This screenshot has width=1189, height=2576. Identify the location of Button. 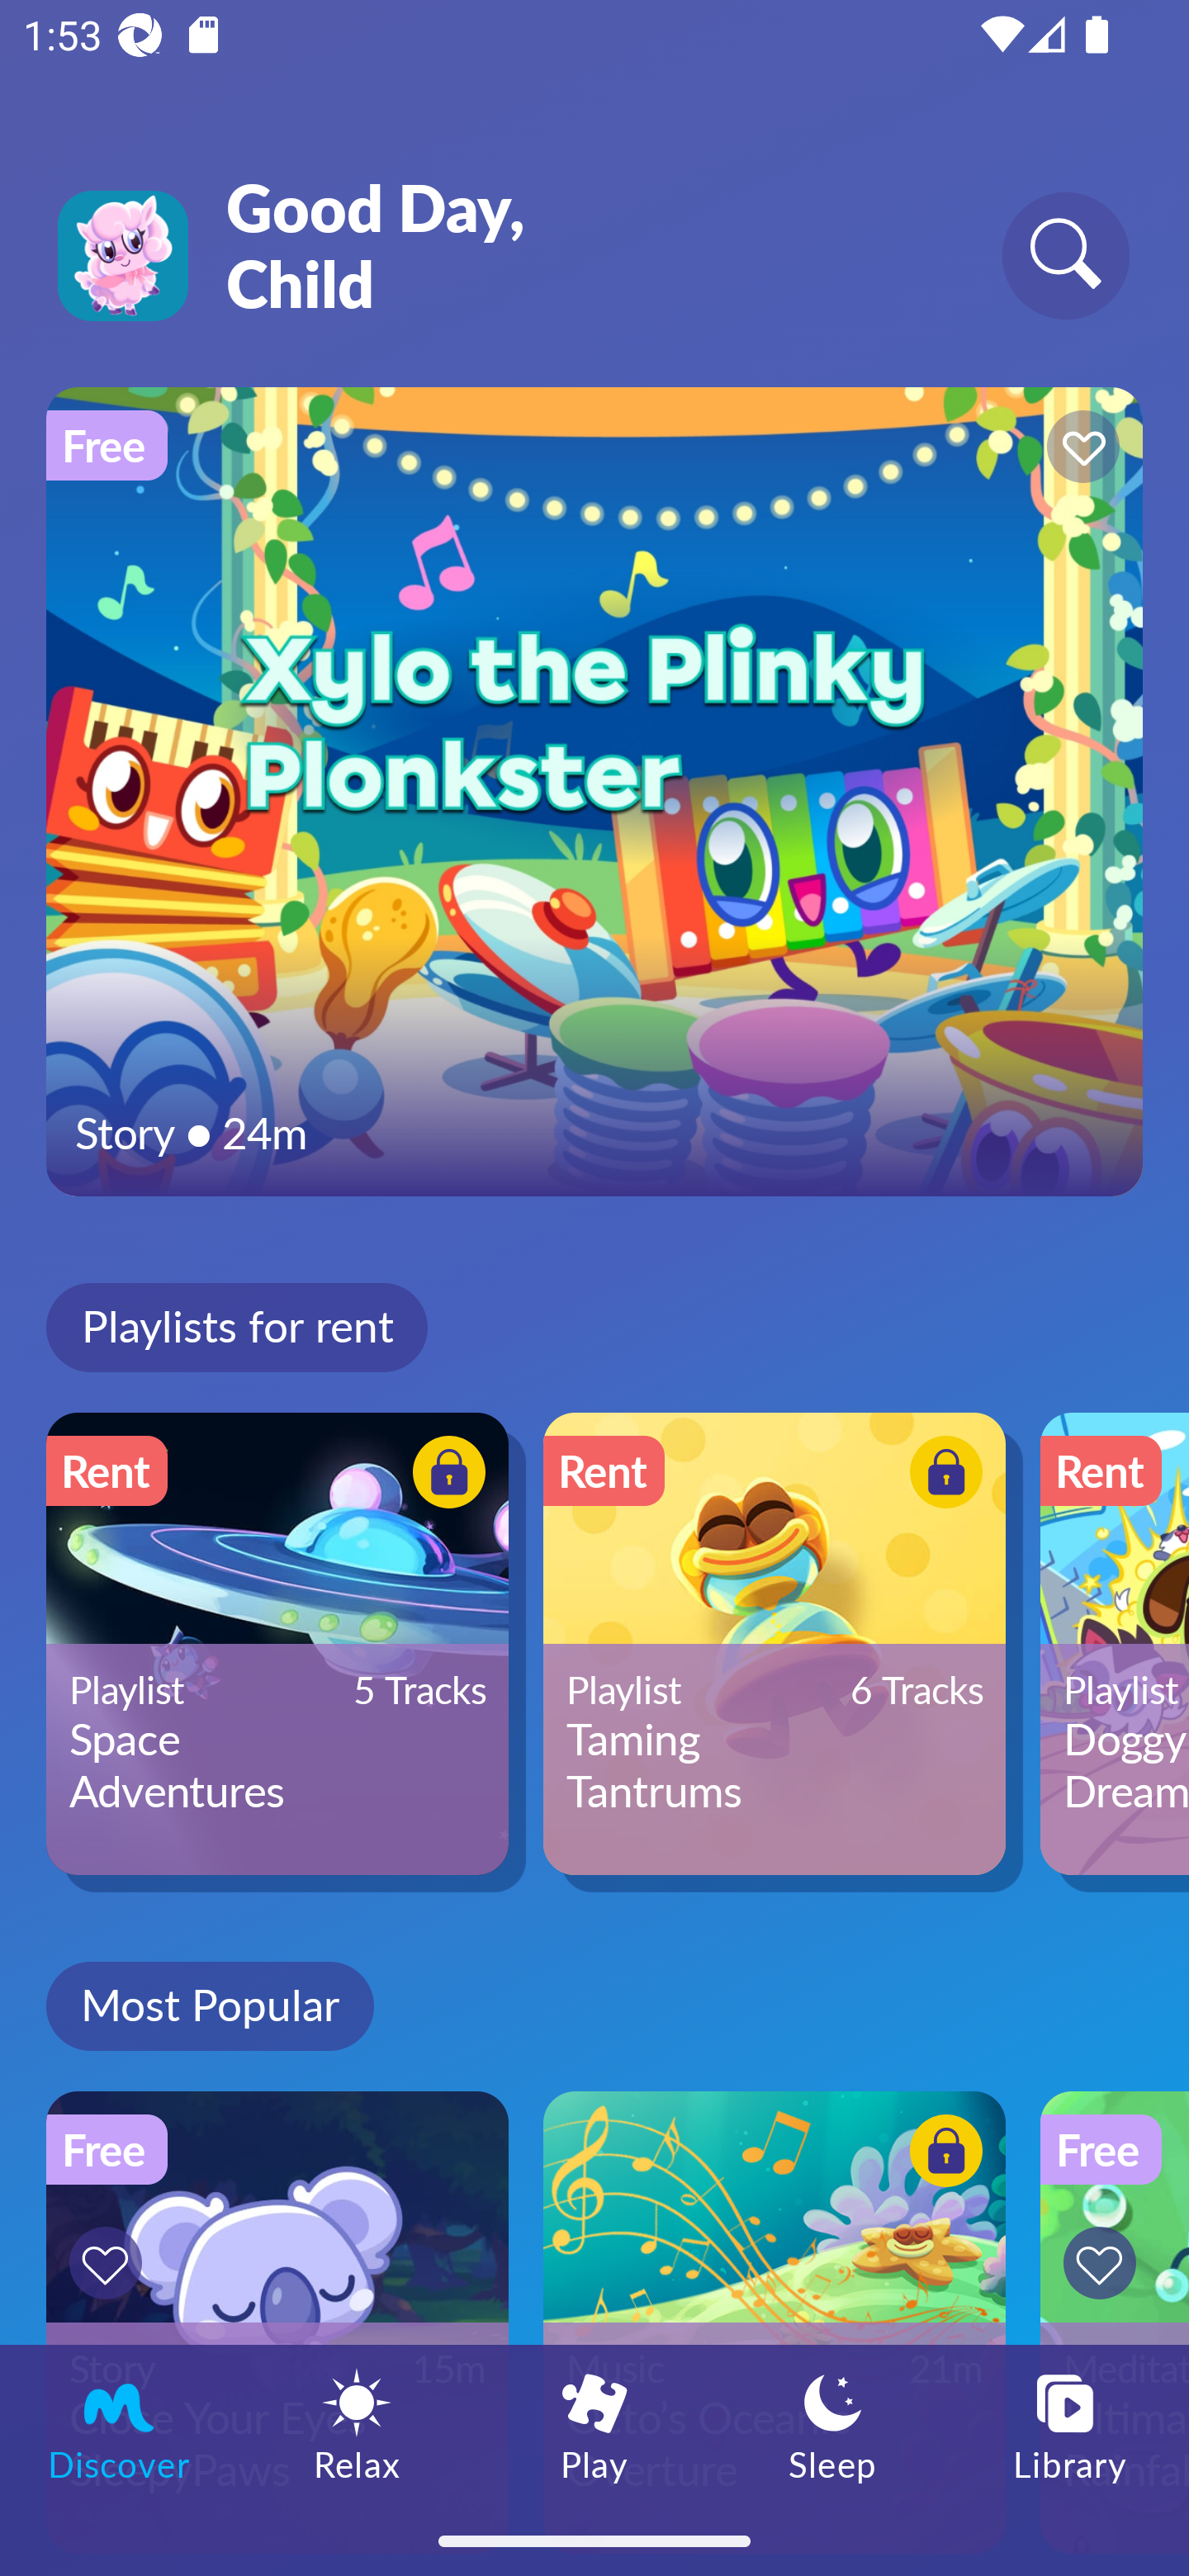
(941, 1475).